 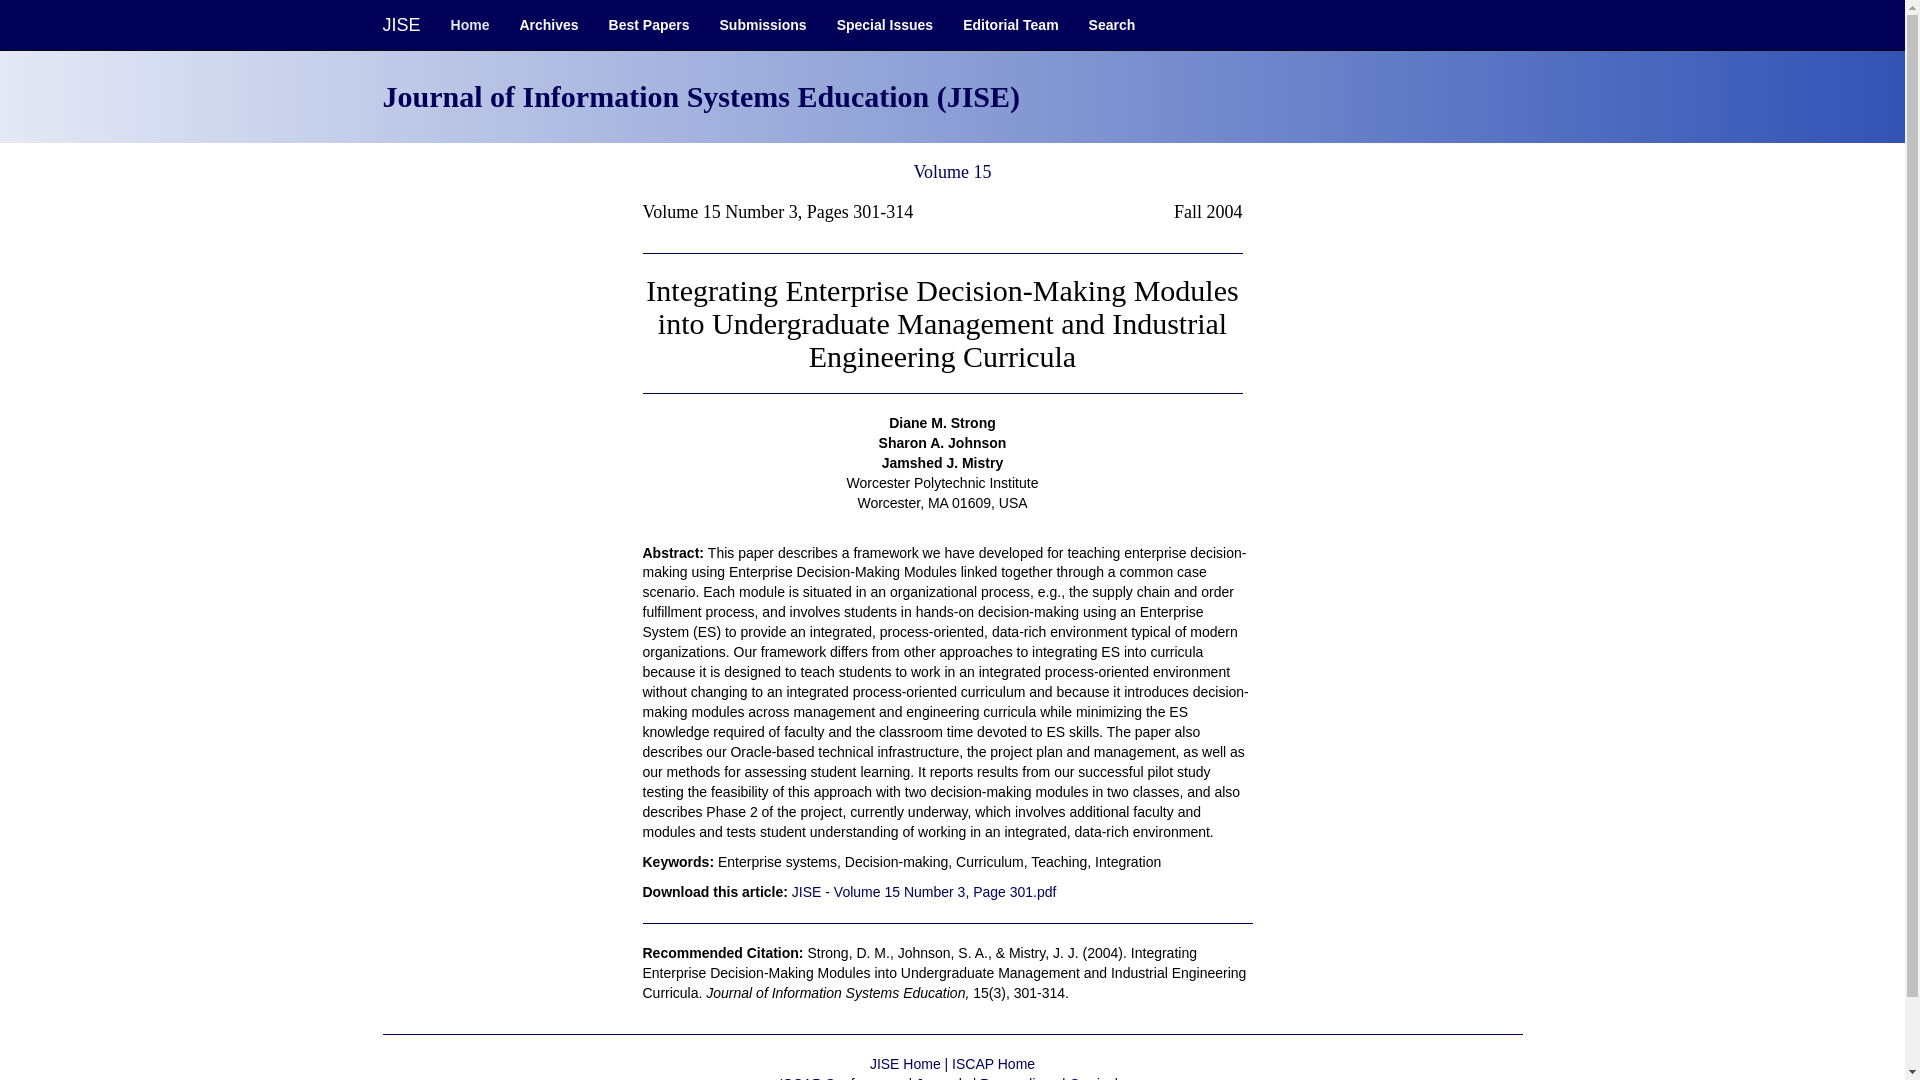 I want to click on Editorial Team, so click(x=1010, y=24).